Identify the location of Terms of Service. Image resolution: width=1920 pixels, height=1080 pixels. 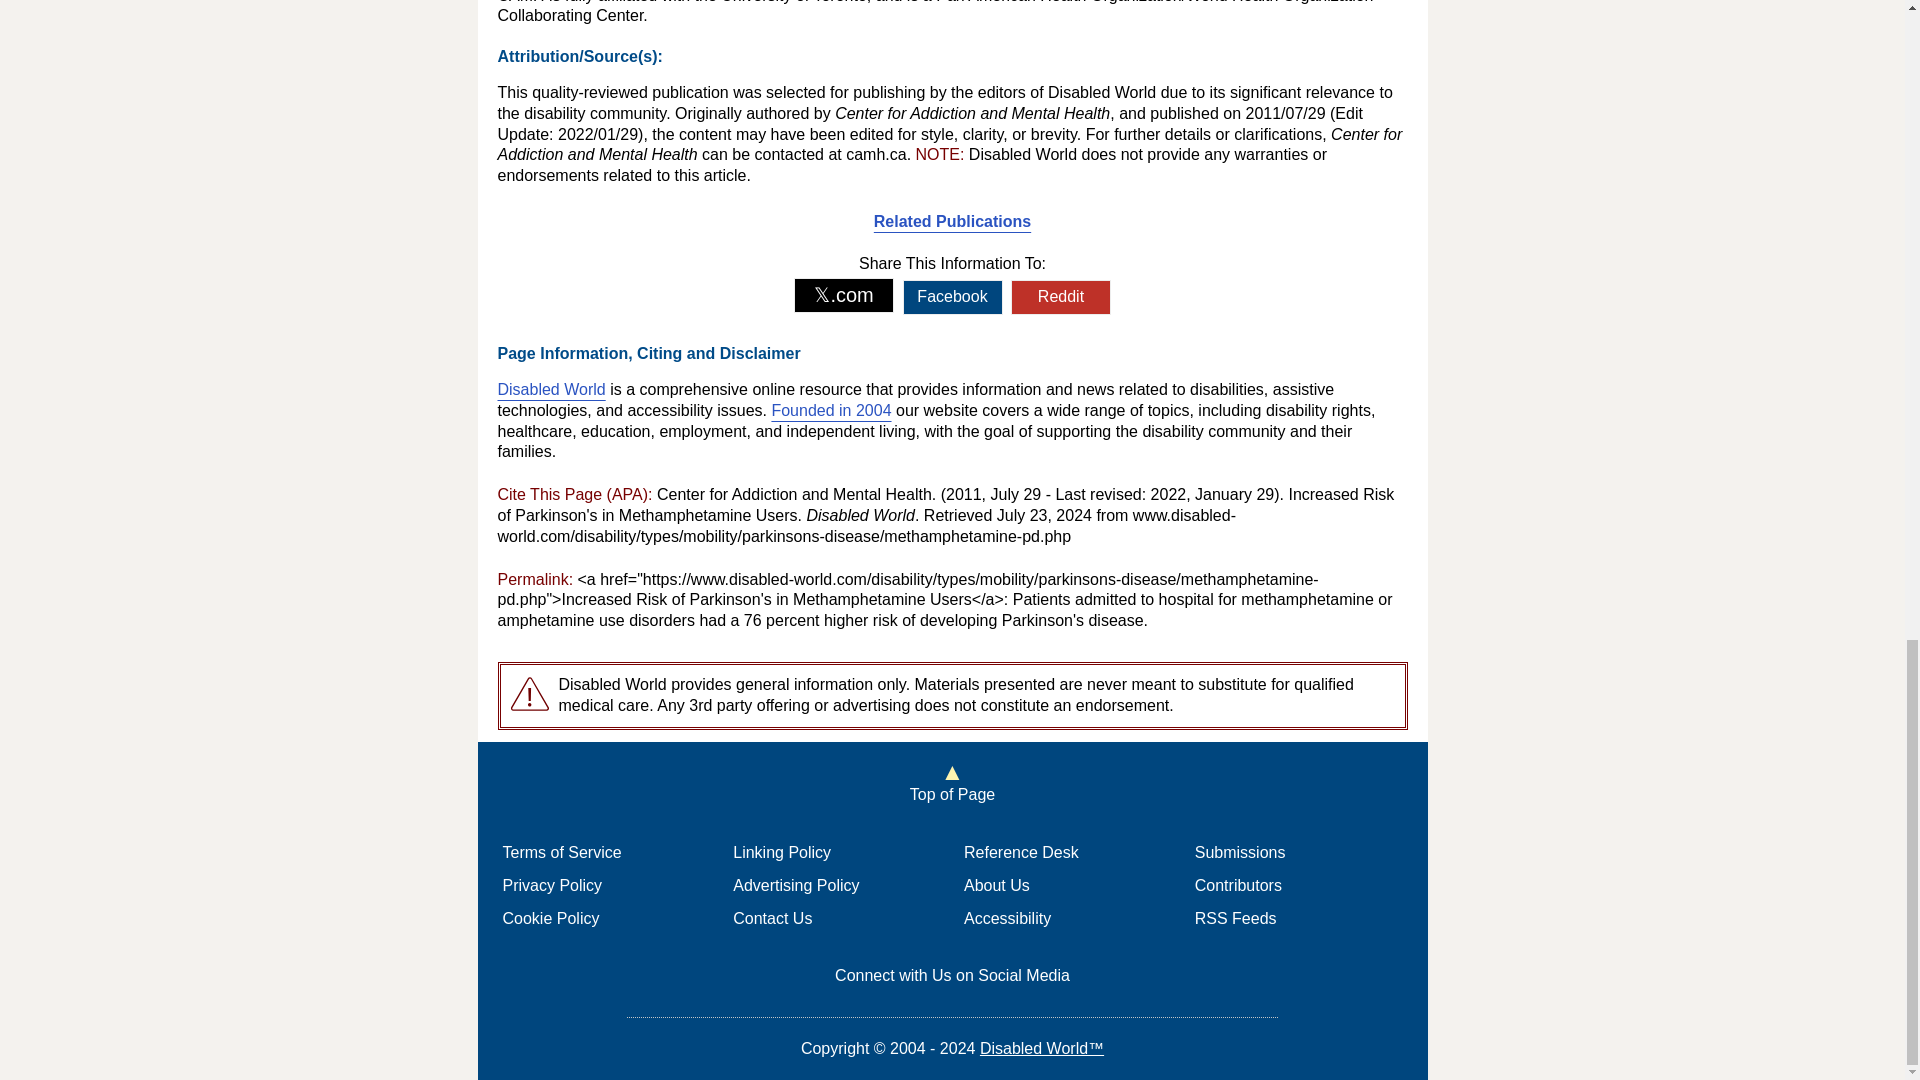
(560, 852).